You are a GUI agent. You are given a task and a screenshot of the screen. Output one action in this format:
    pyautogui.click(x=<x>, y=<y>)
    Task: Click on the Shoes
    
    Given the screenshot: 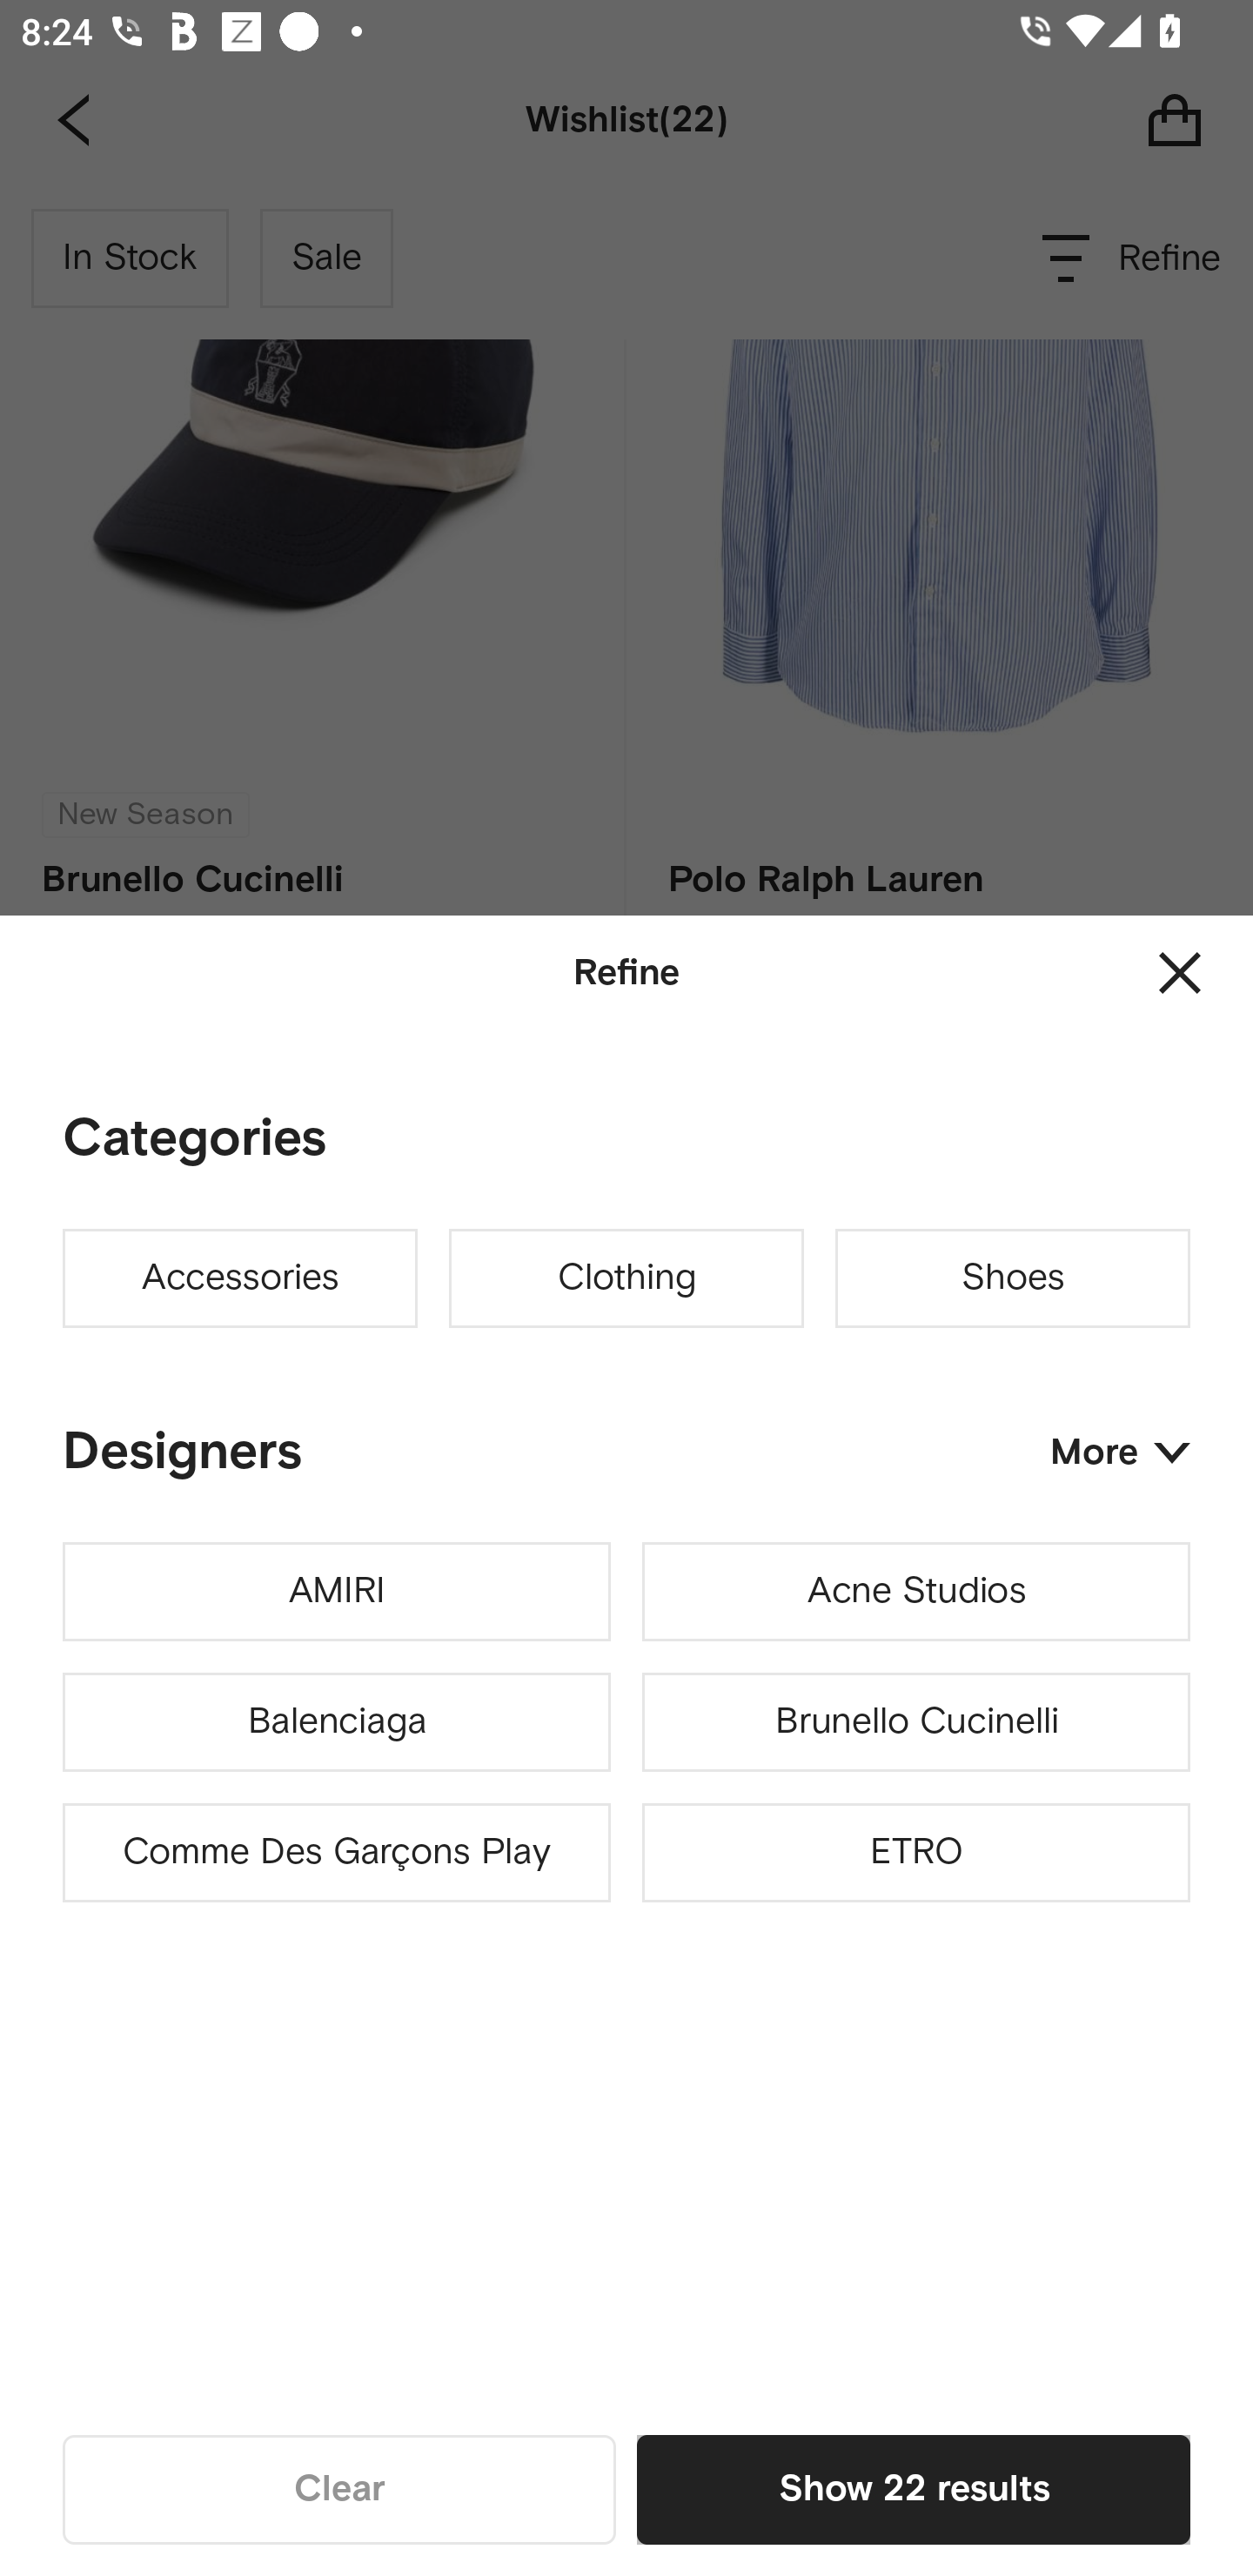 What is the action you would take?
    pyautogui.click(x=1013, y=1278)
    